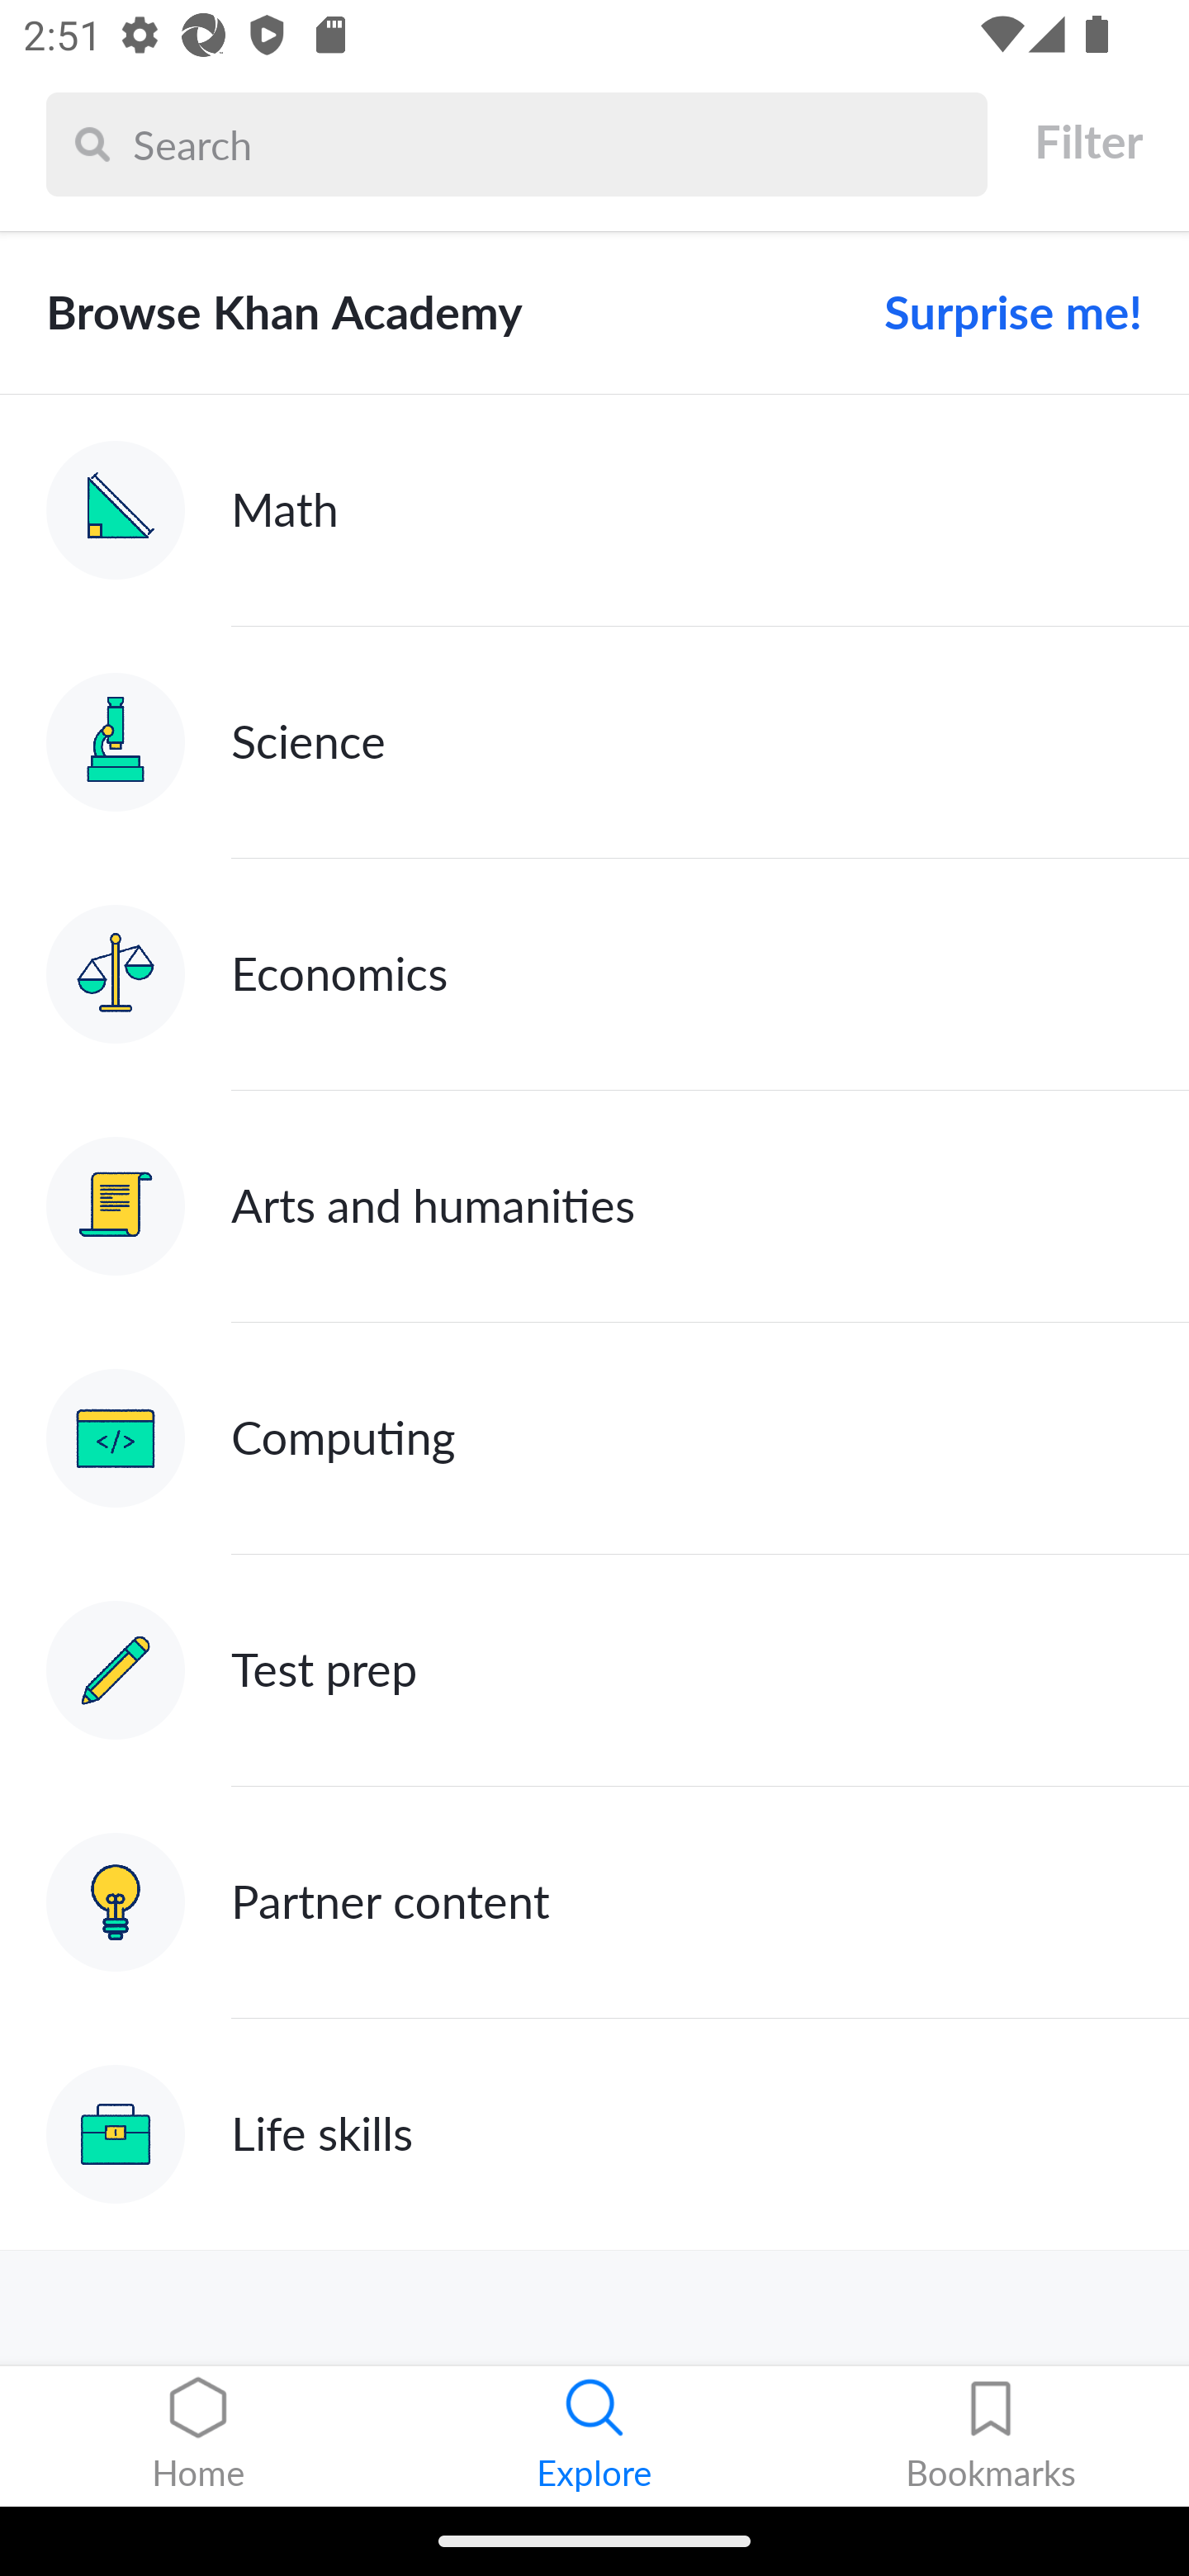 The image size is (1189, 2576). I want to click on Search Search Search, so click(517, 144).